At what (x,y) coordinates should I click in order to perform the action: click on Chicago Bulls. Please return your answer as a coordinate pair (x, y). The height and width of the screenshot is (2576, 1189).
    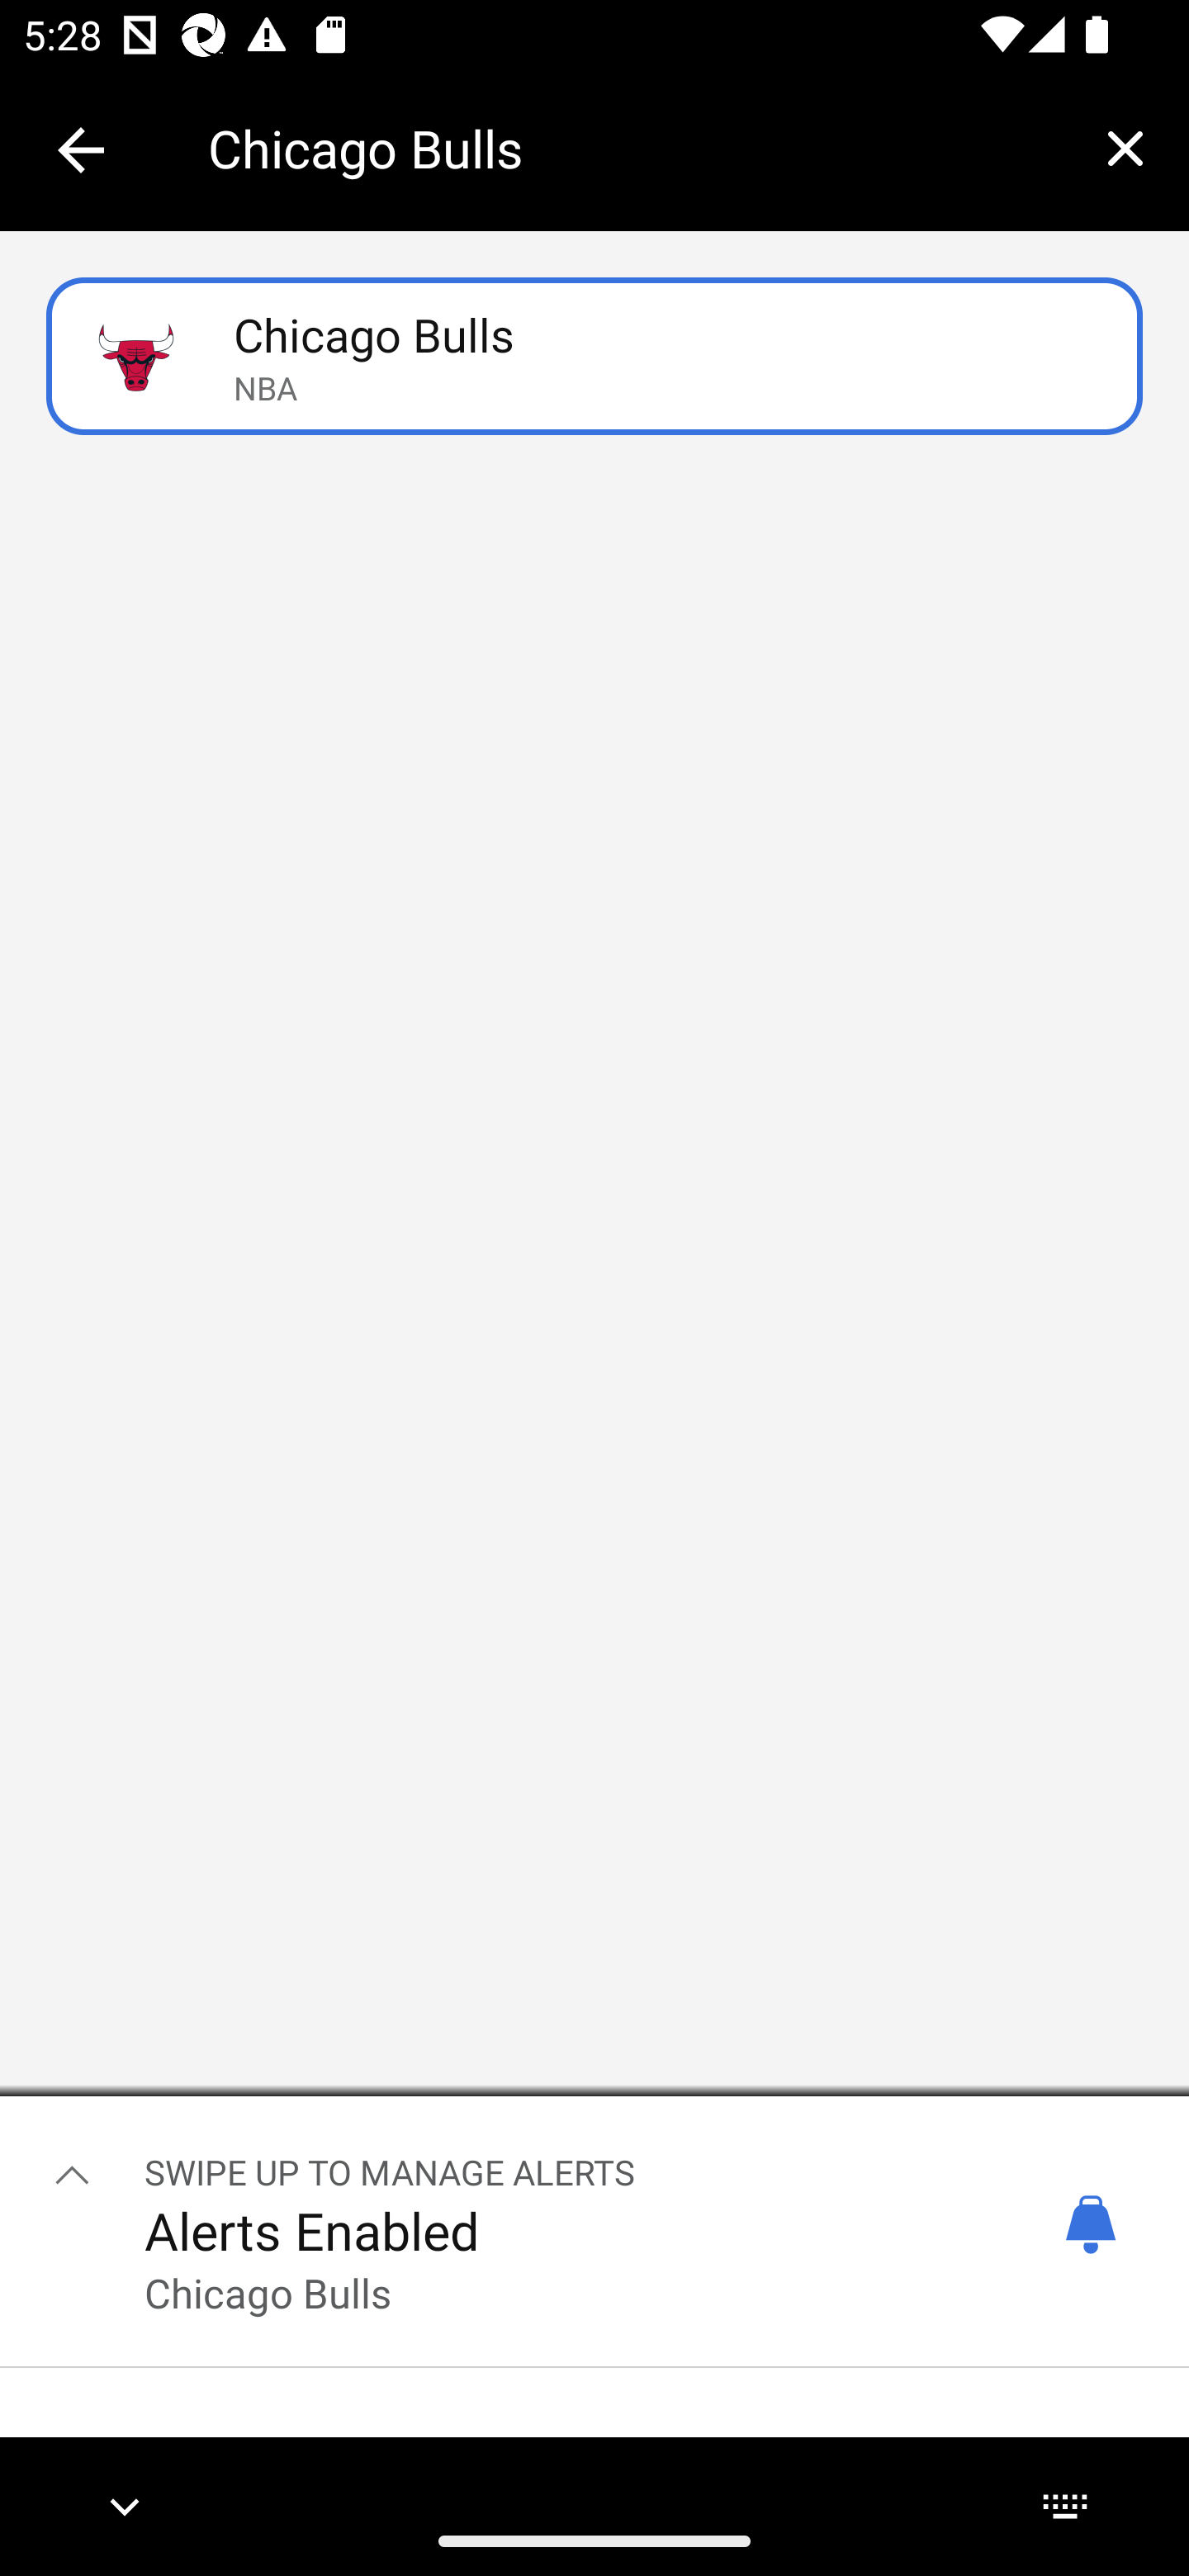
    Looking at the image, I should click on (634, 149).